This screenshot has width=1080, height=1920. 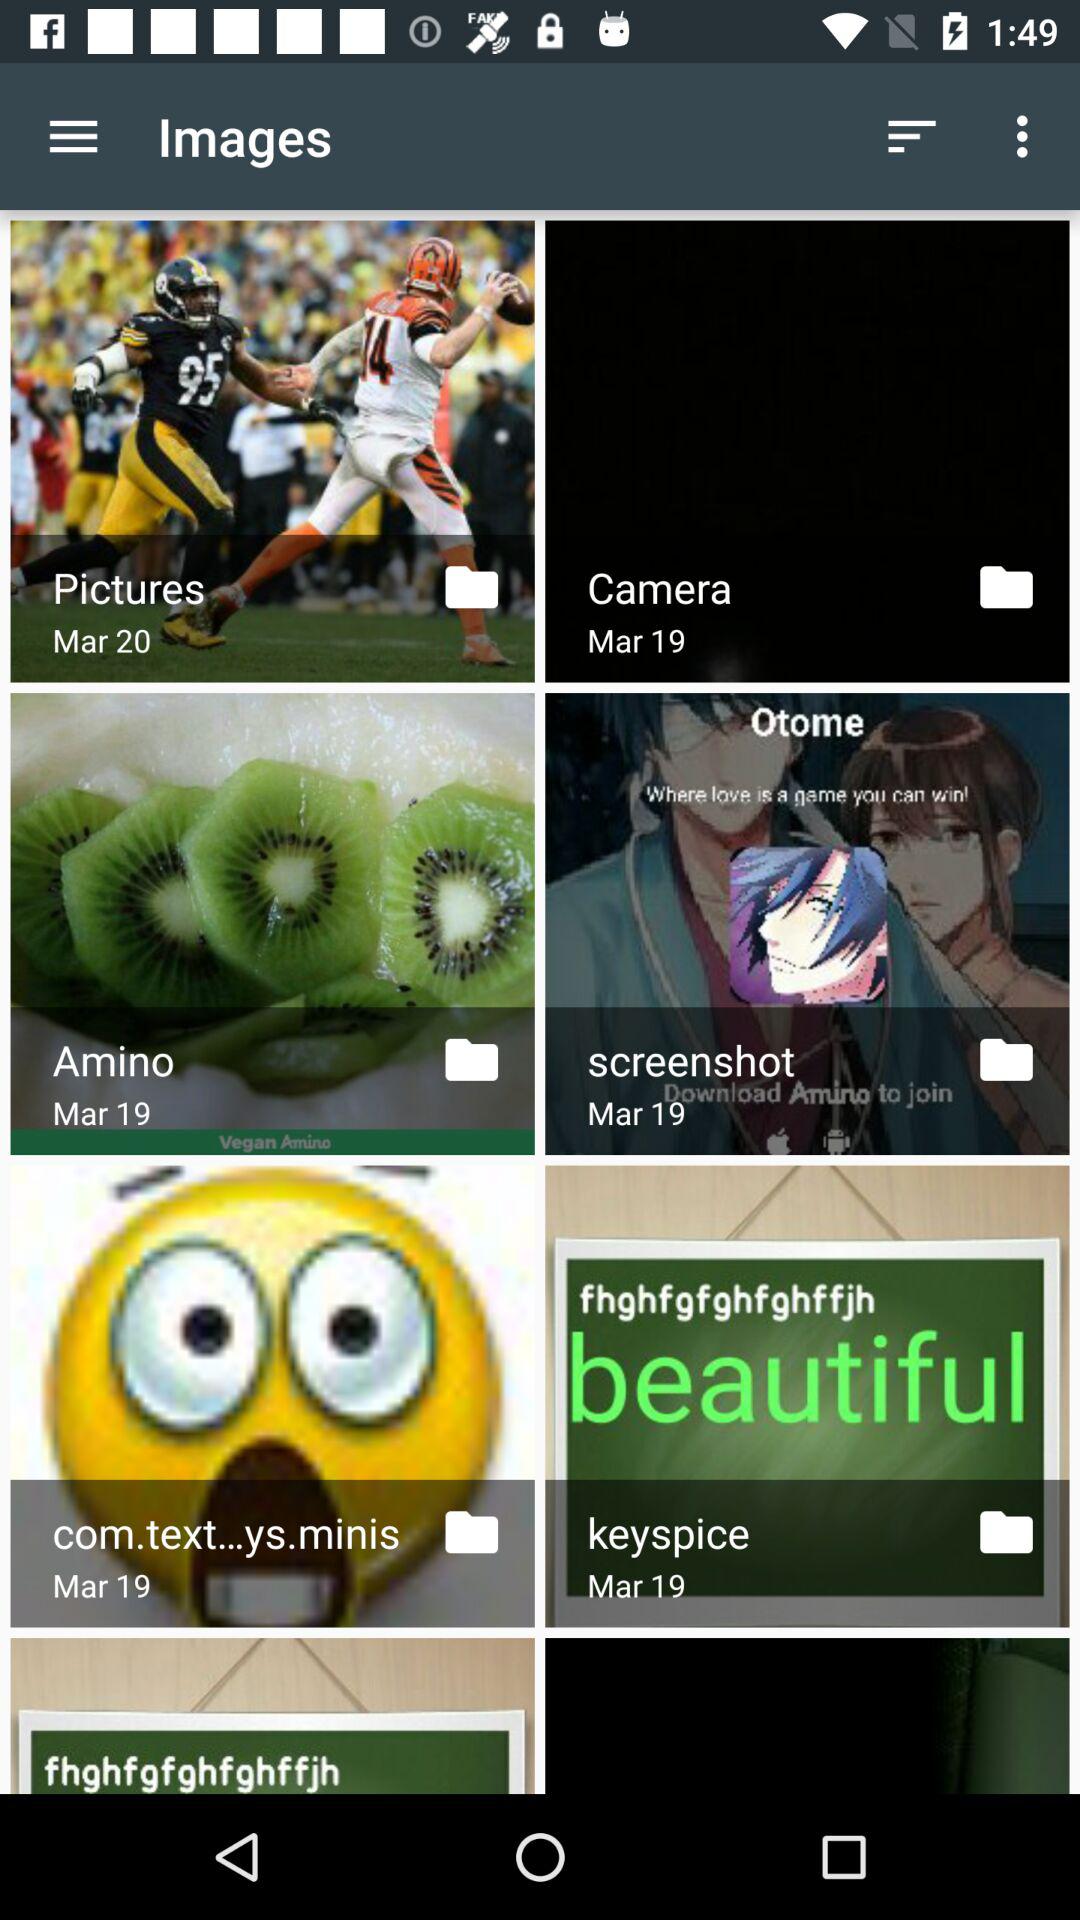 I want to click on launch app to the right of images app, so click(x=912, y=136).